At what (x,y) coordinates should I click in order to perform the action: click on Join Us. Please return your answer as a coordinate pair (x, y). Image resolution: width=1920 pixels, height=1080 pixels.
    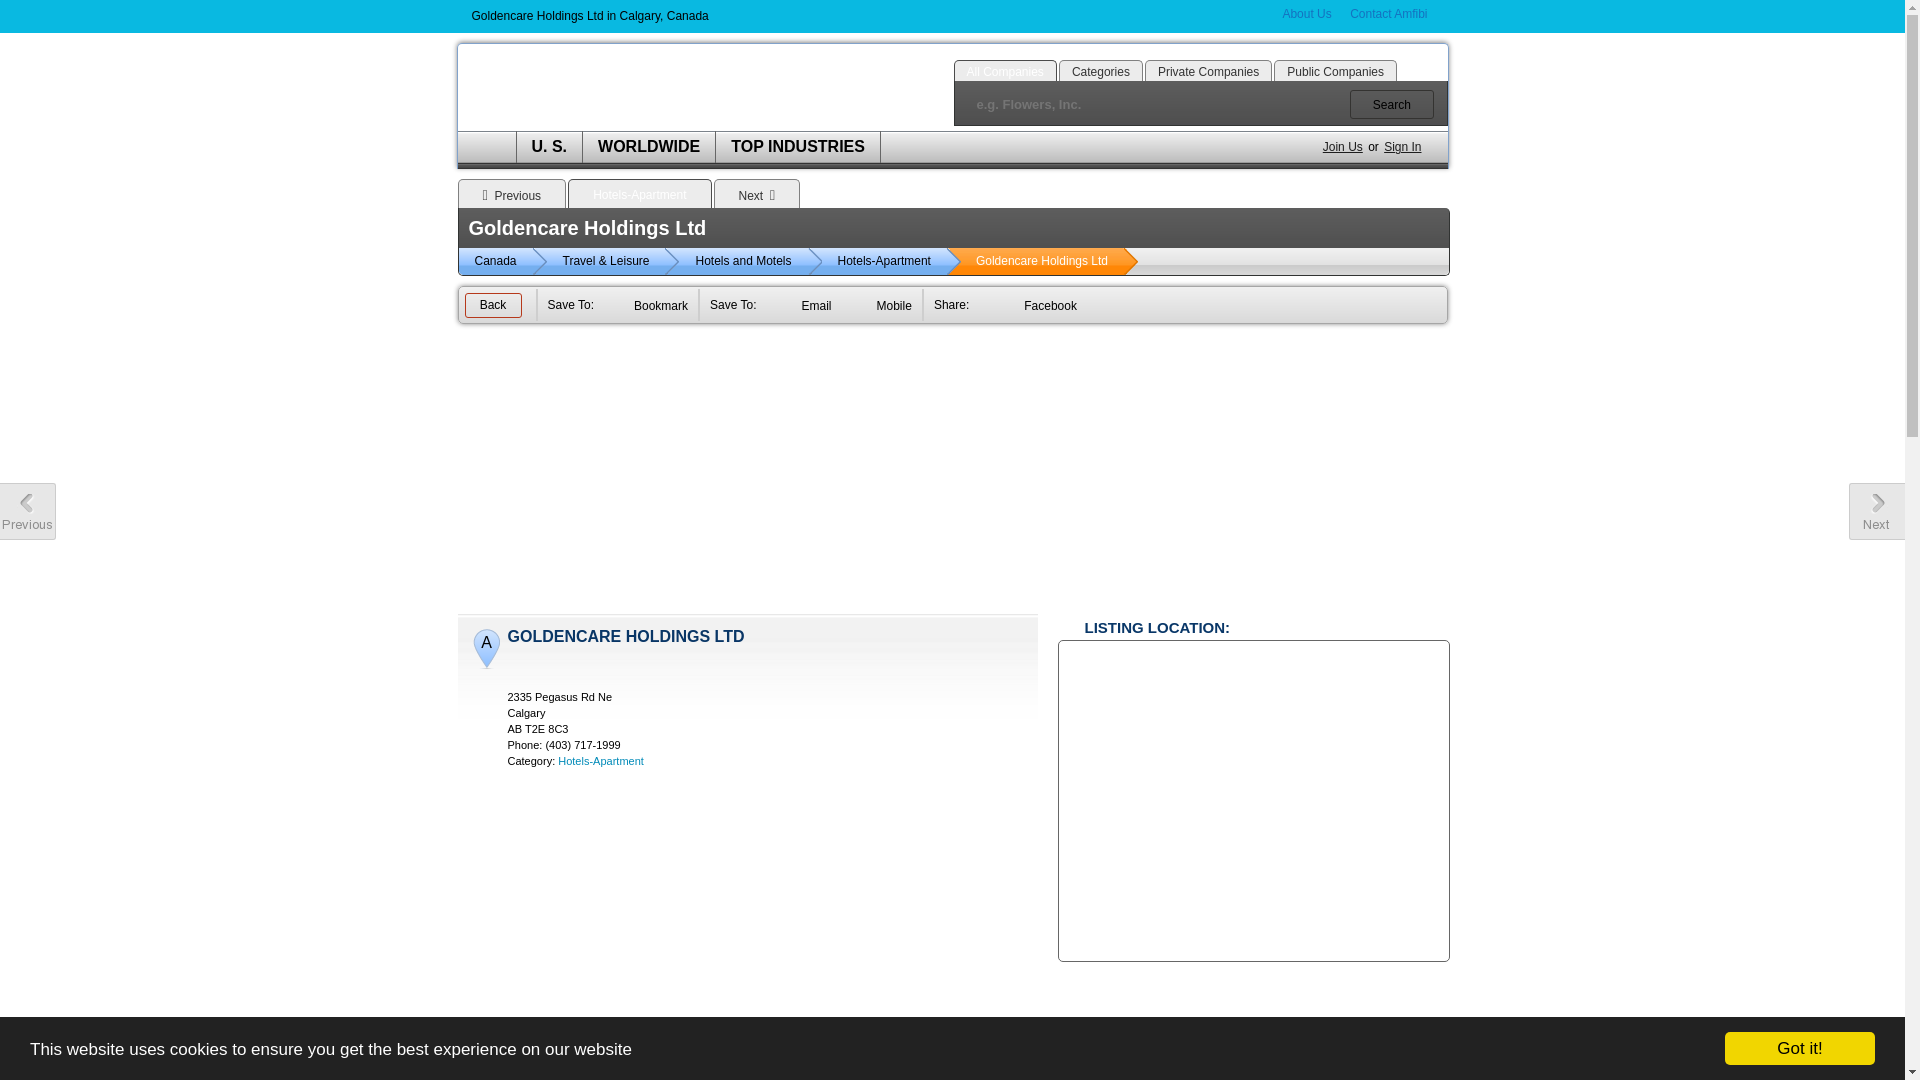
    Looking at the image, I should click on (1343, 146).